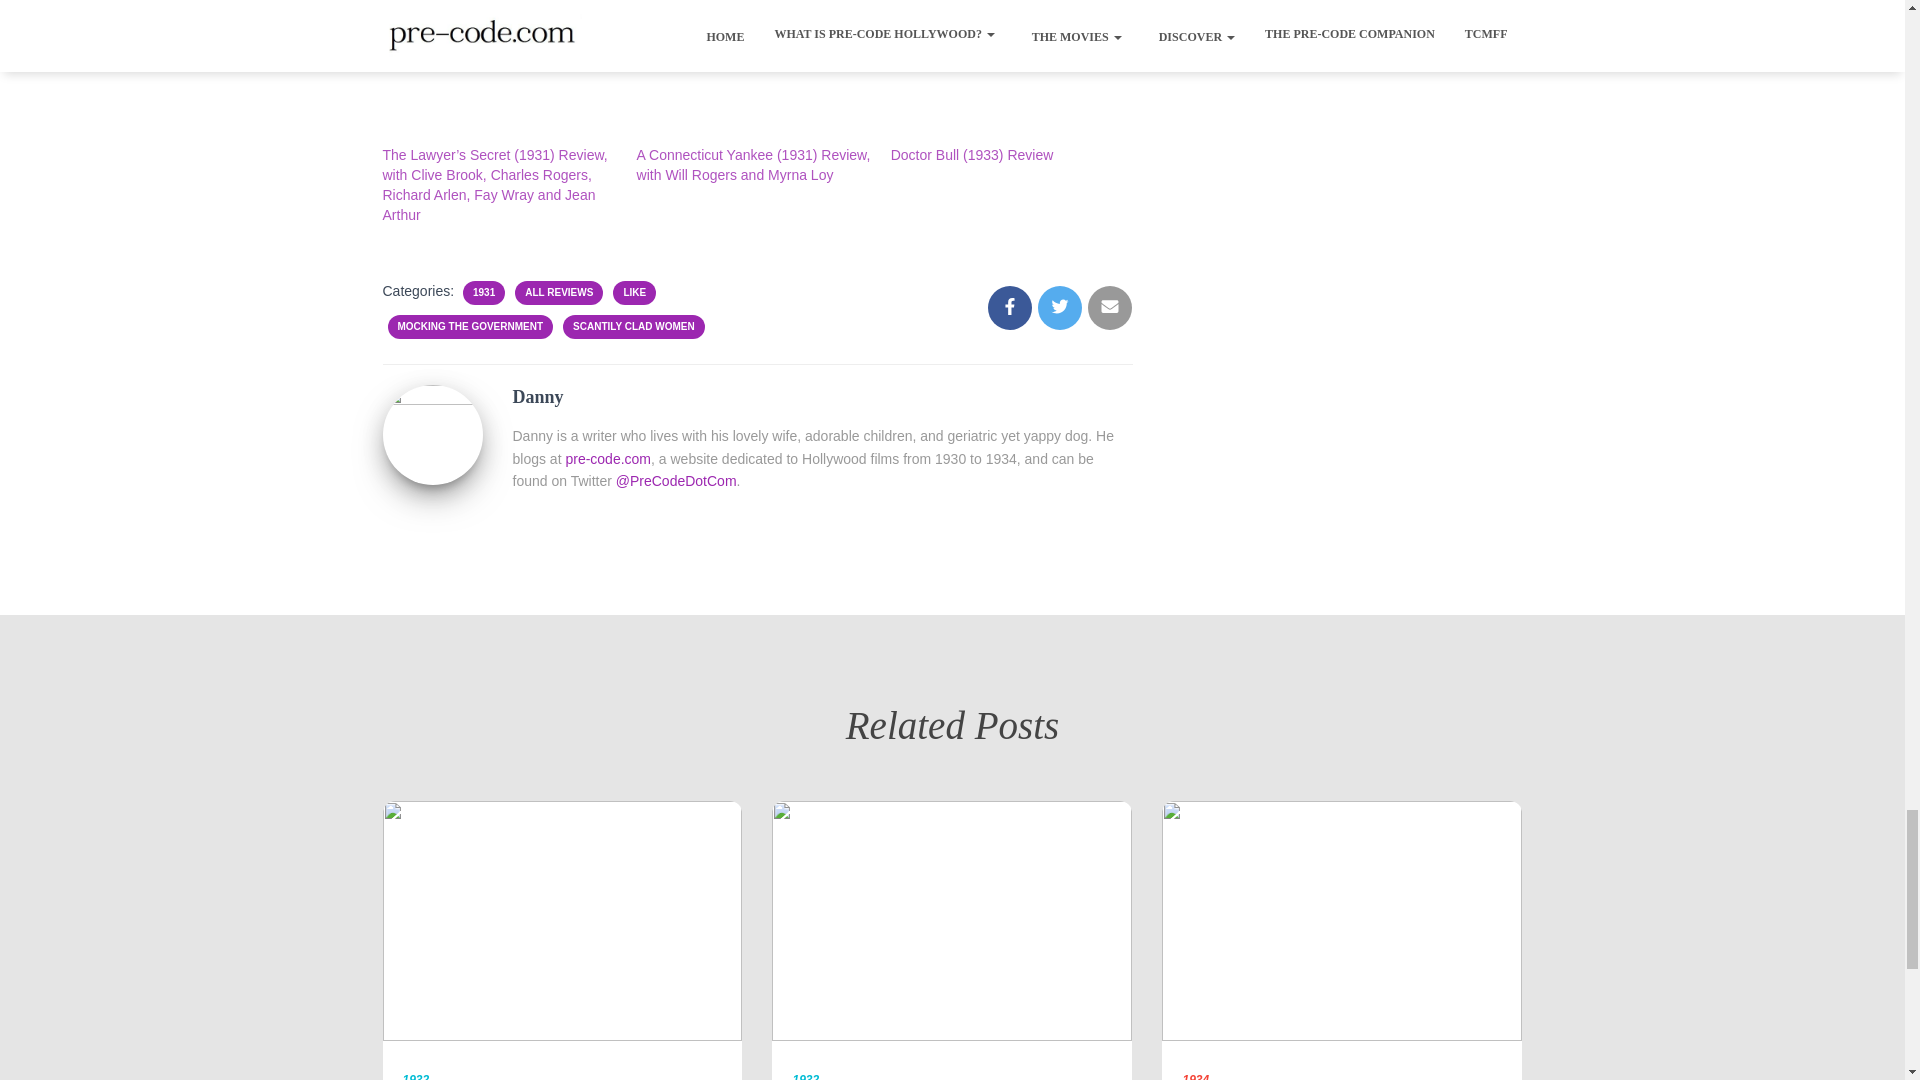  What do you see at coordinates (470, 326) in the screenshot?
I see `MOCKING THE GOVERNMENT` at bounding box center [470, 326].